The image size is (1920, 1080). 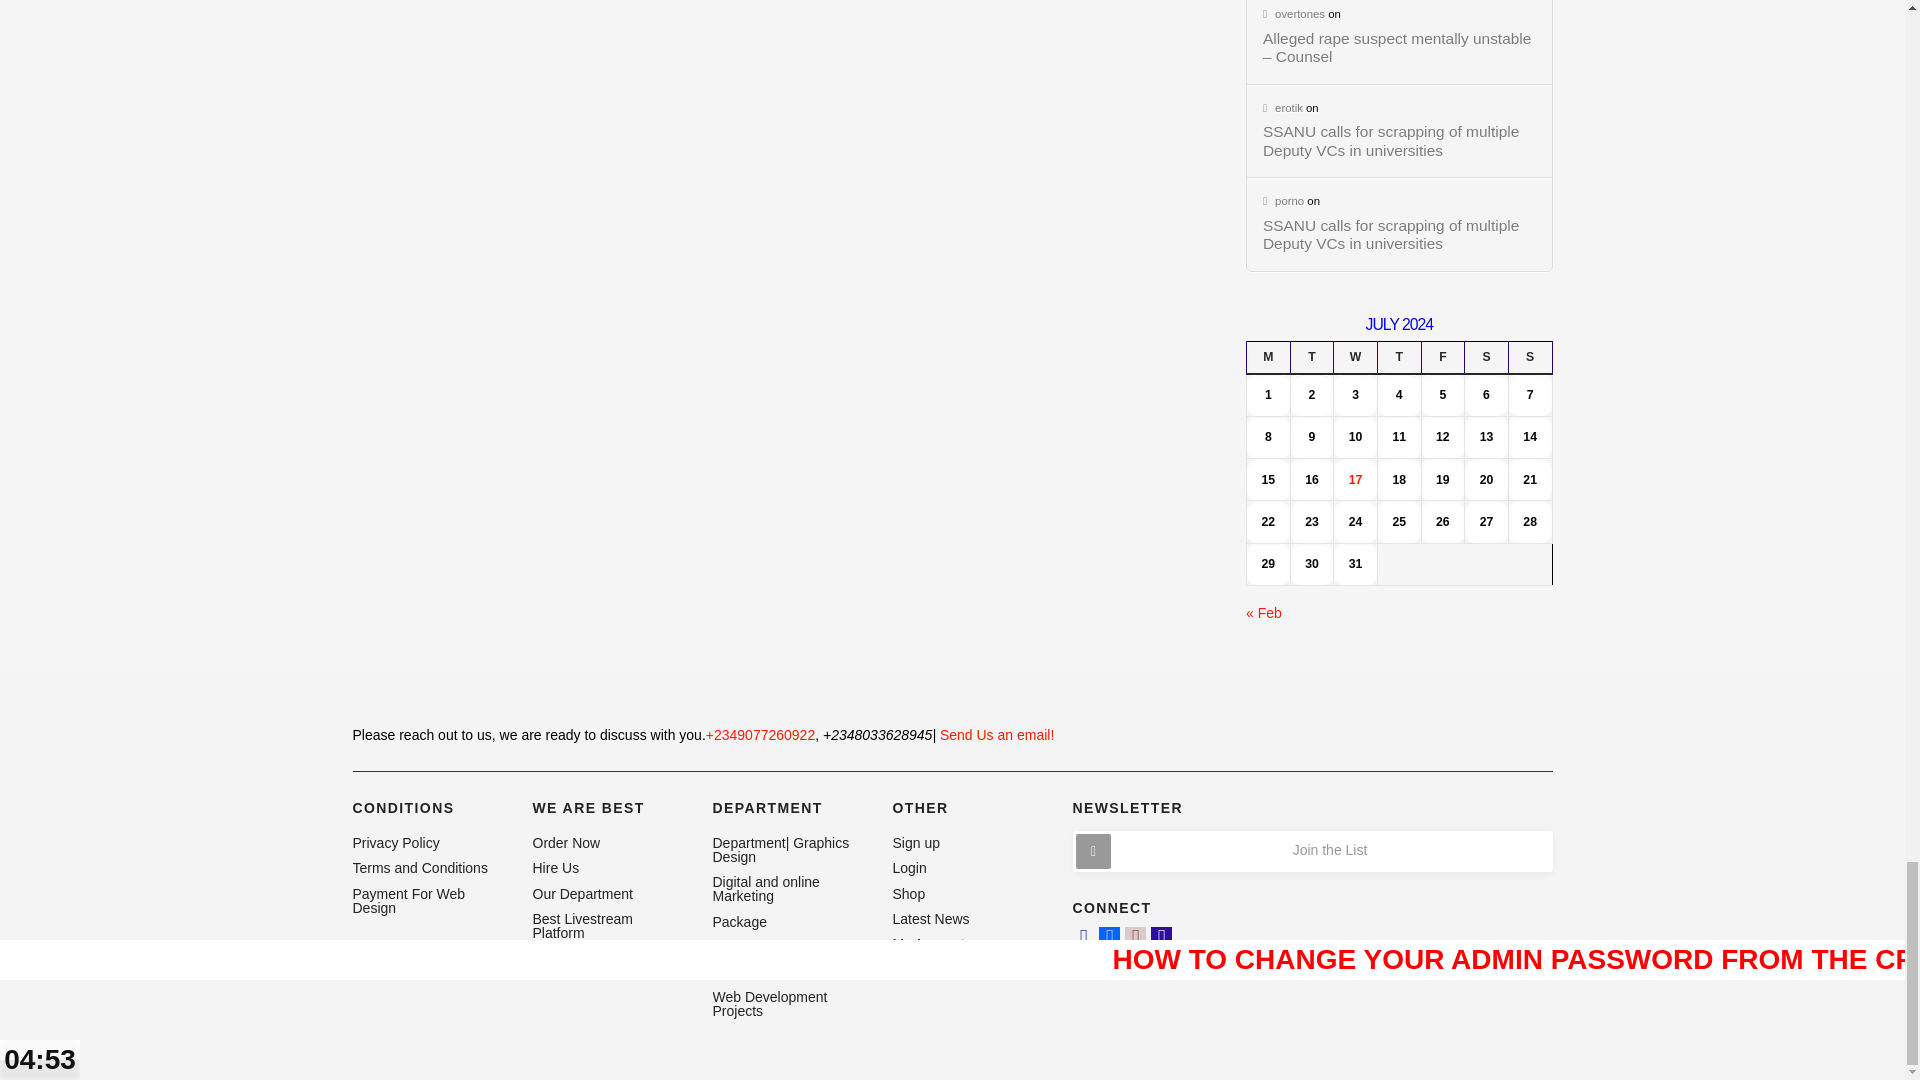 What do you see at coordinates (1356, 480) in the screenshot?
I see `17` at bounding box center [1356, 480].